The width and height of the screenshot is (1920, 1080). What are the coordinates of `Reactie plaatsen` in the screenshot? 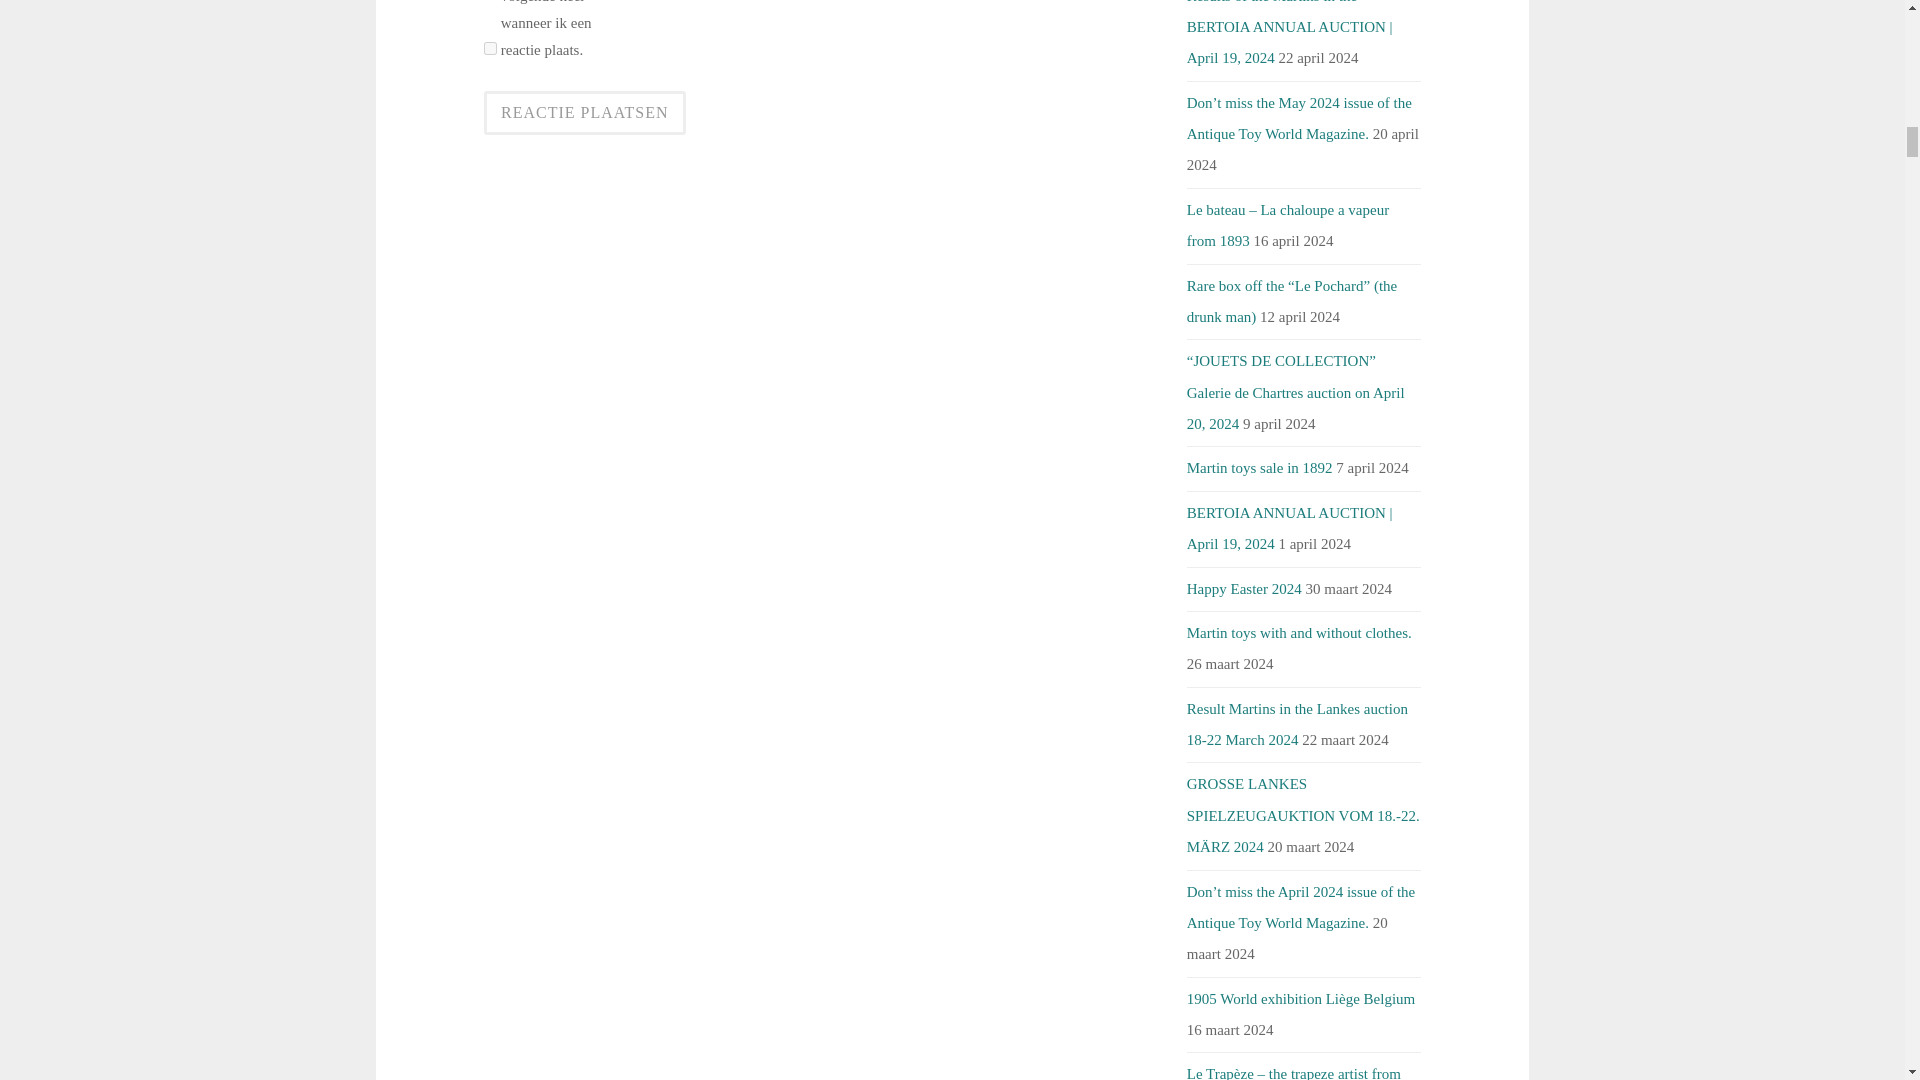 It's located at (584, 112).